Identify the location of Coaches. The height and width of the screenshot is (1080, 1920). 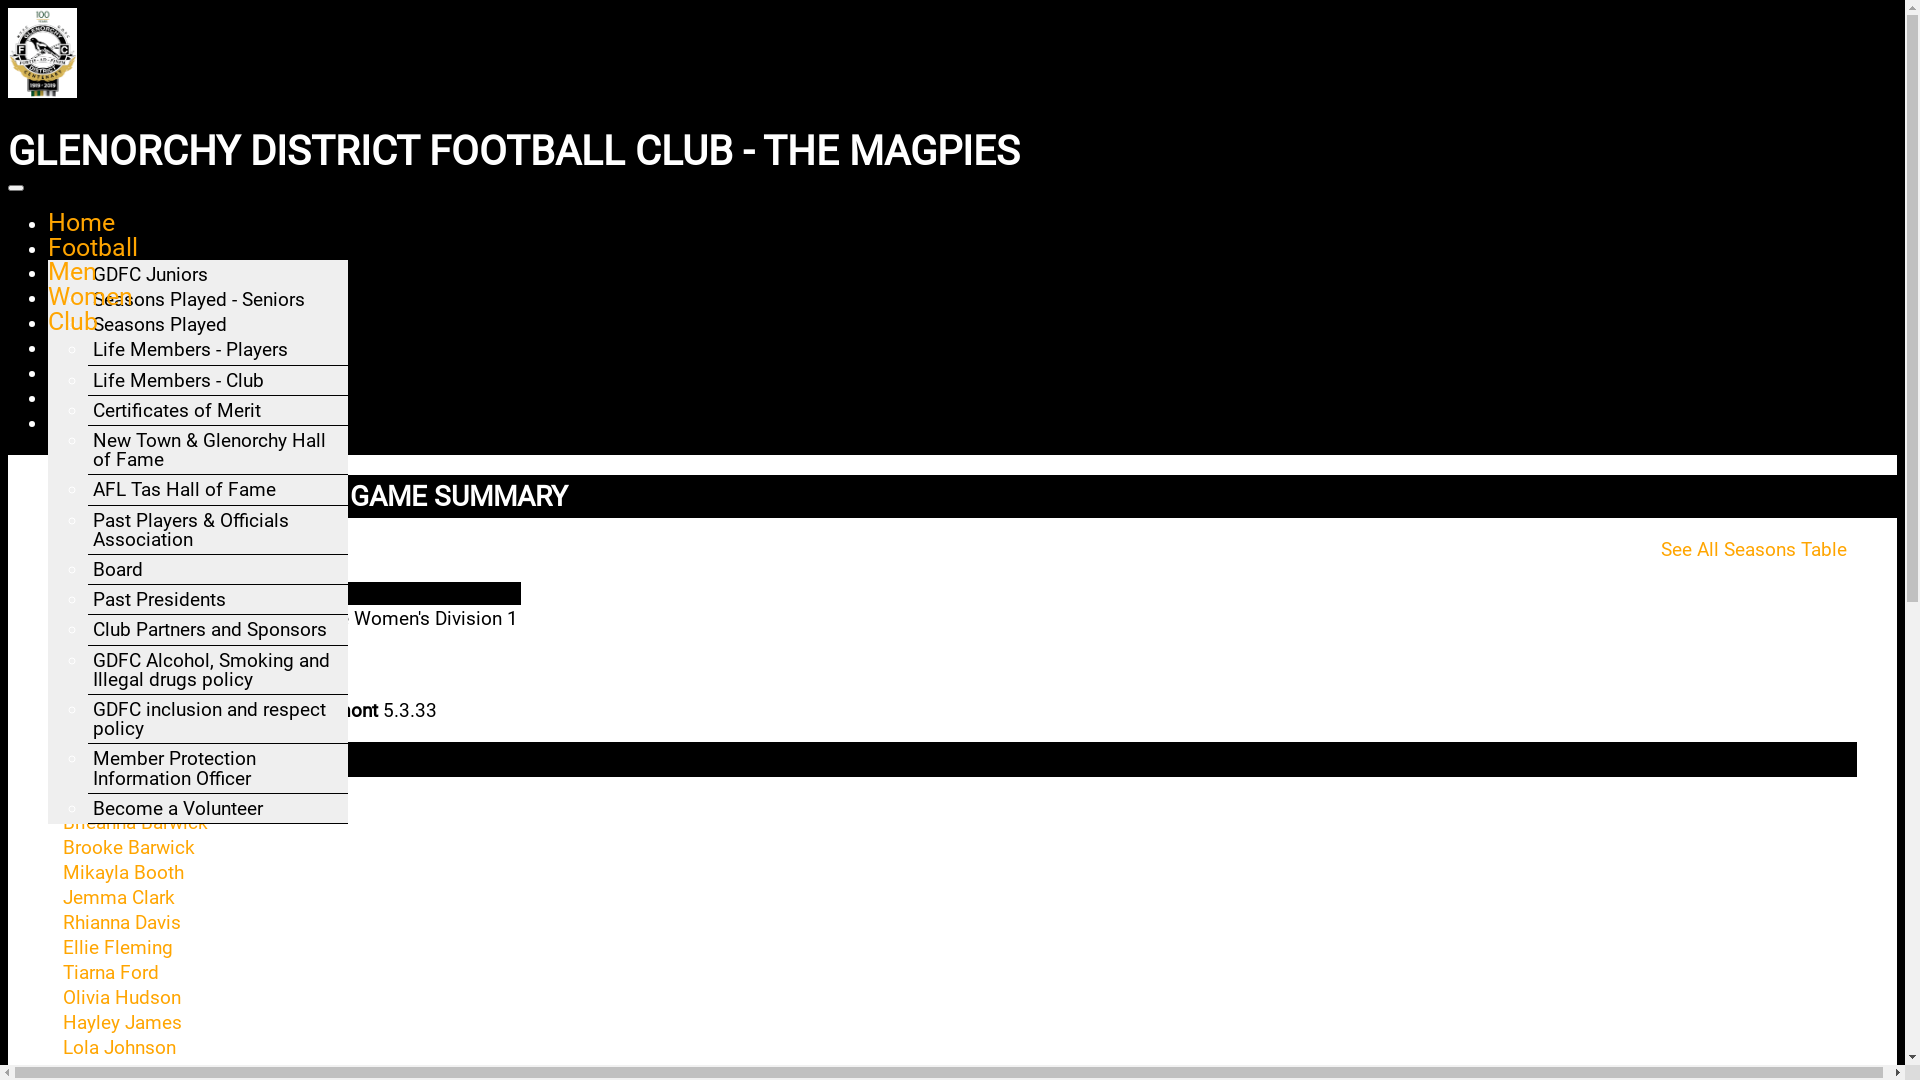
(130, 536).